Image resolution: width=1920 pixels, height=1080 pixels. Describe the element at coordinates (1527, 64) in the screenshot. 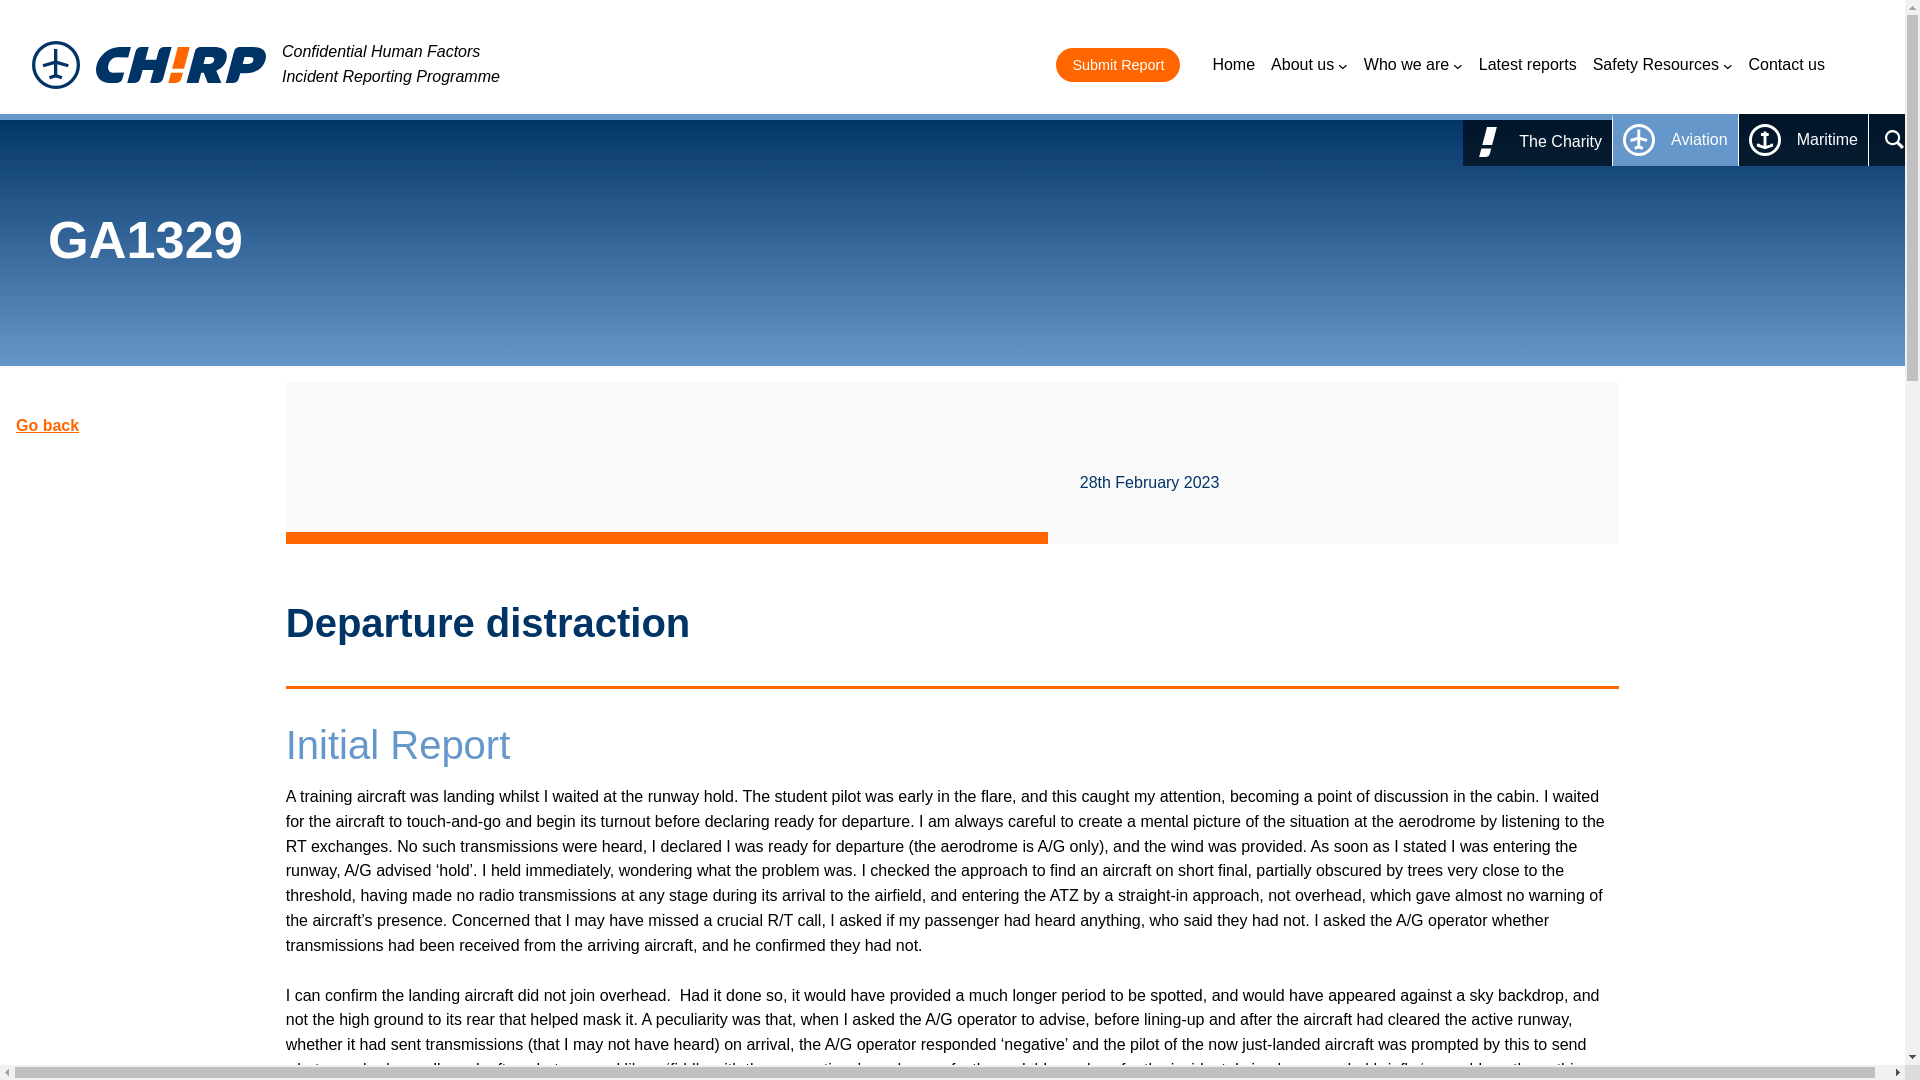

I see `Latest reports` at that location.